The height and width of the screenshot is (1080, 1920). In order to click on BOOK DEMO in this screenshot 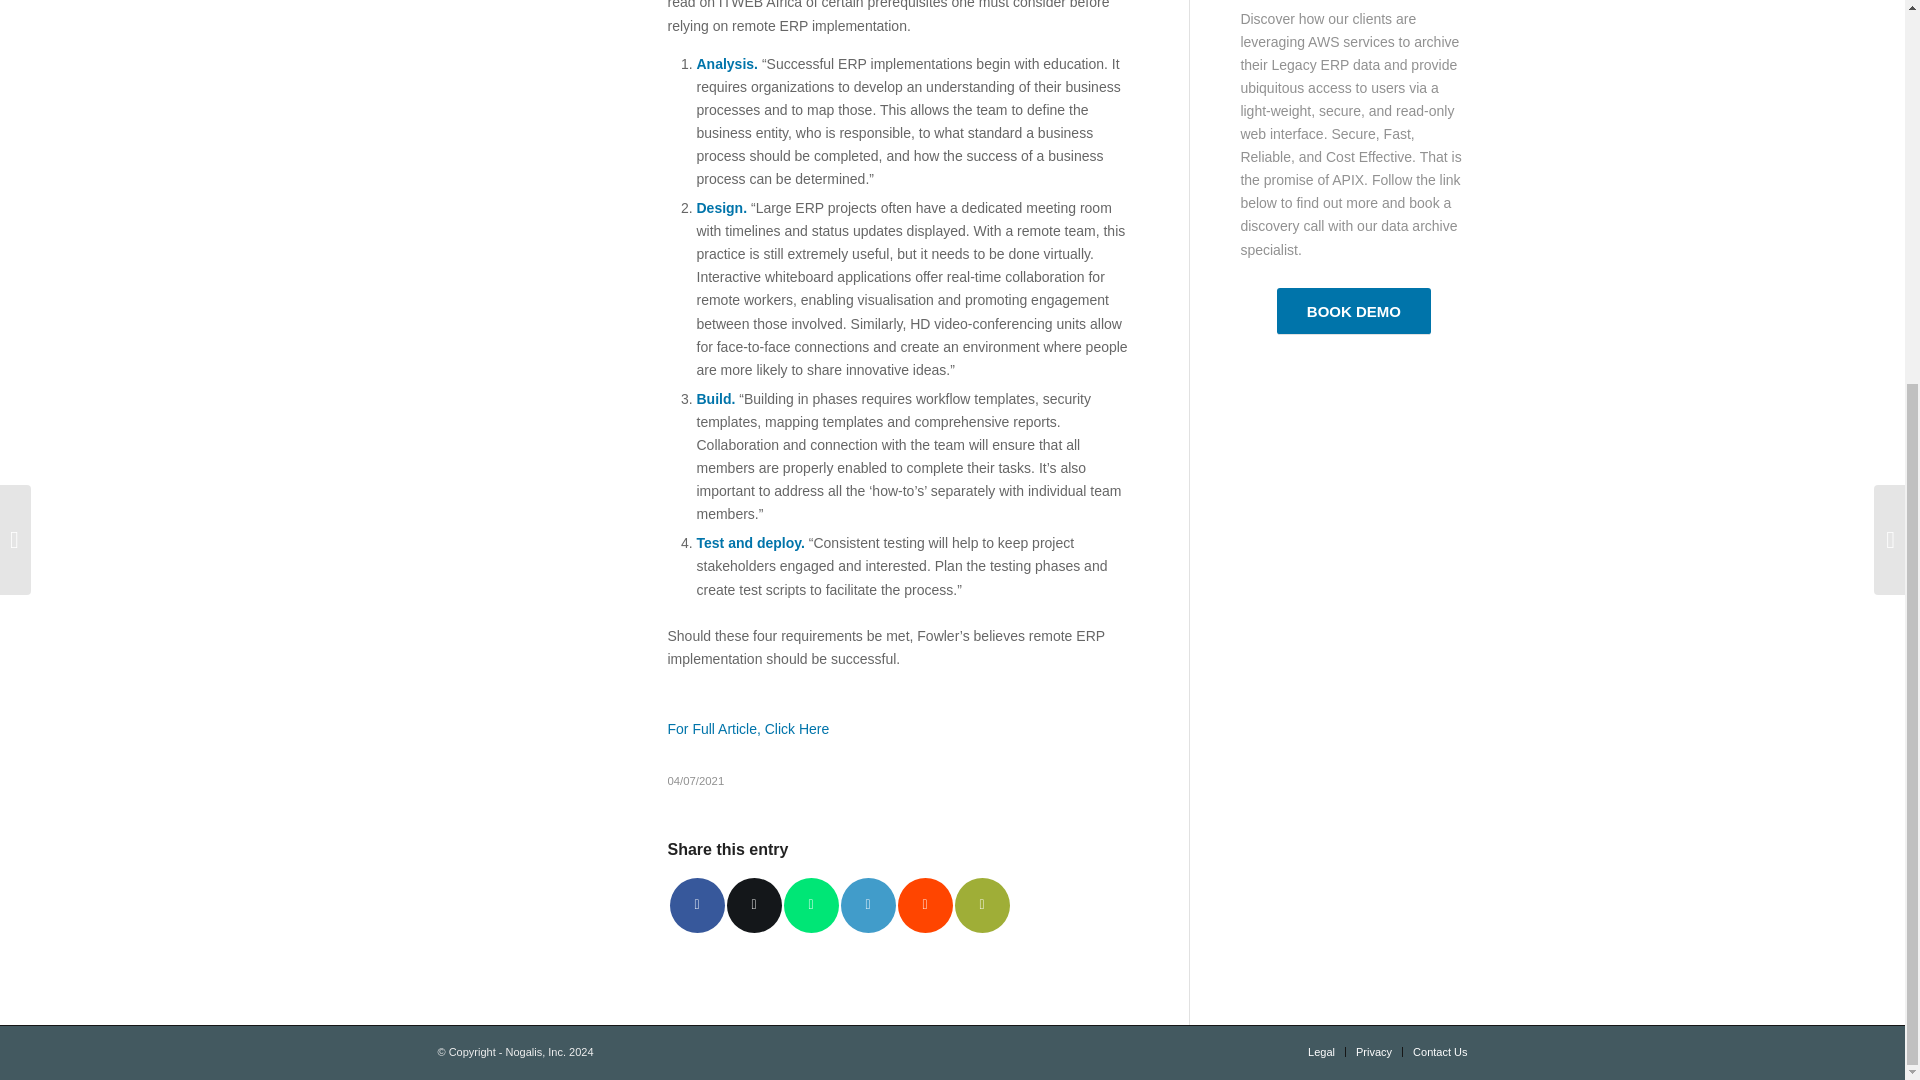, I will do `click(1353, 311)`.